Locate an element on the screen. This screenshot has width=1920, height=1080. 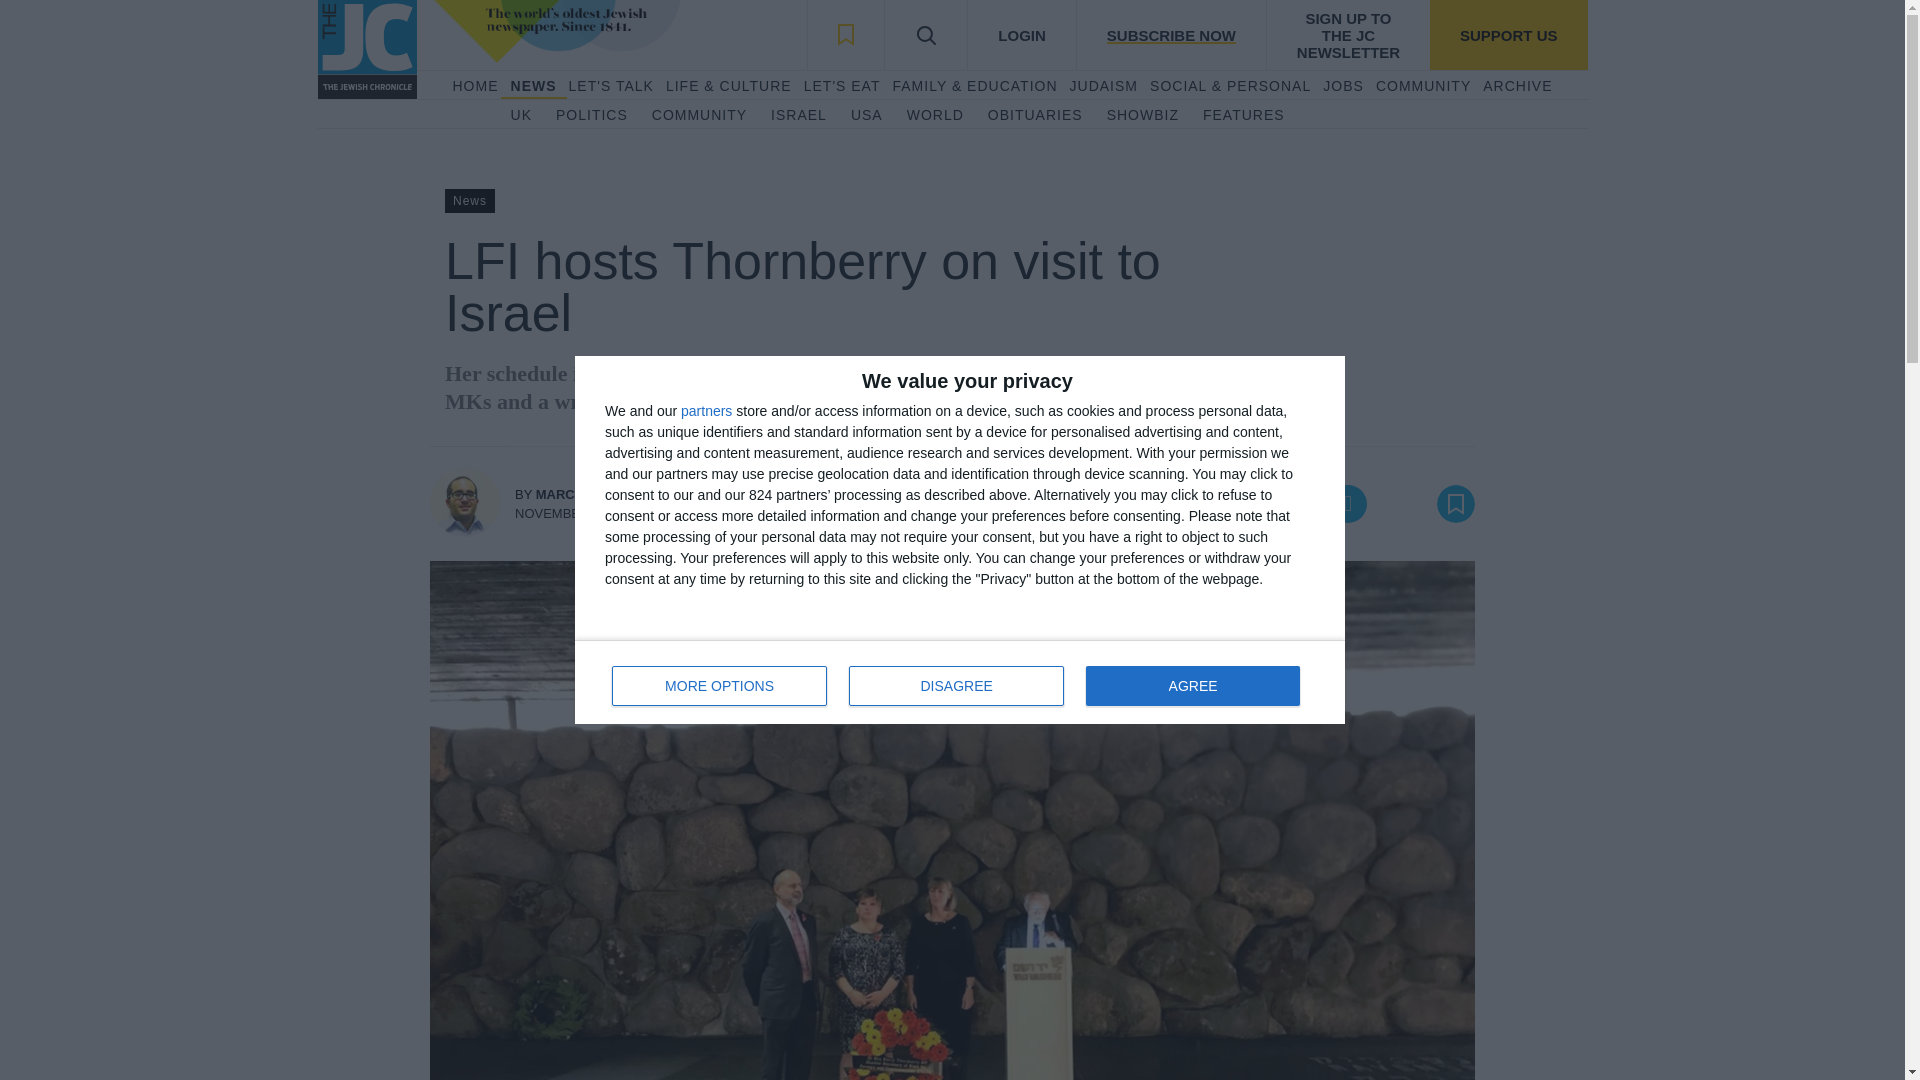
SUBSCRIBE NOW is located at coordinates (1342, 86).